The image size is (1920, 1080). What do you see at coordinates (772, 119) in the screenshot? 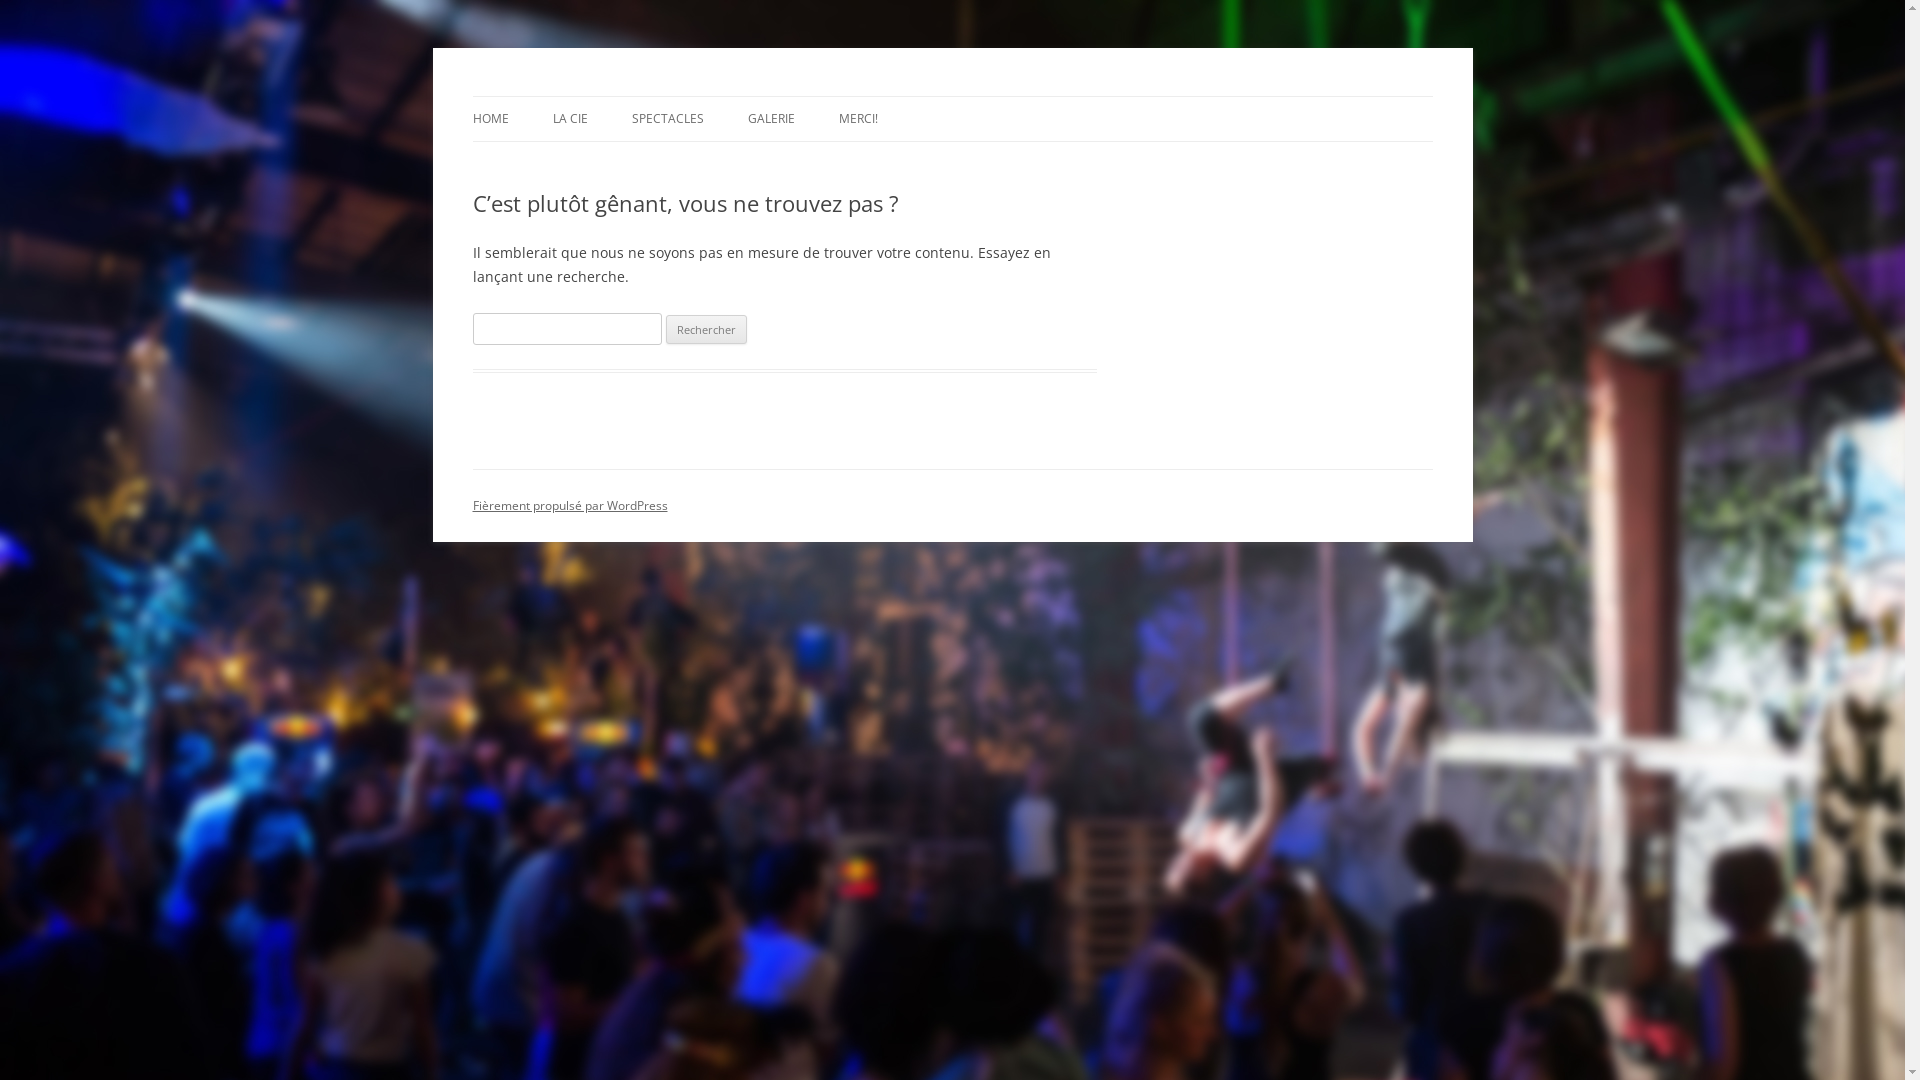
I see `GALERIE` at bounding box center [772, 119].